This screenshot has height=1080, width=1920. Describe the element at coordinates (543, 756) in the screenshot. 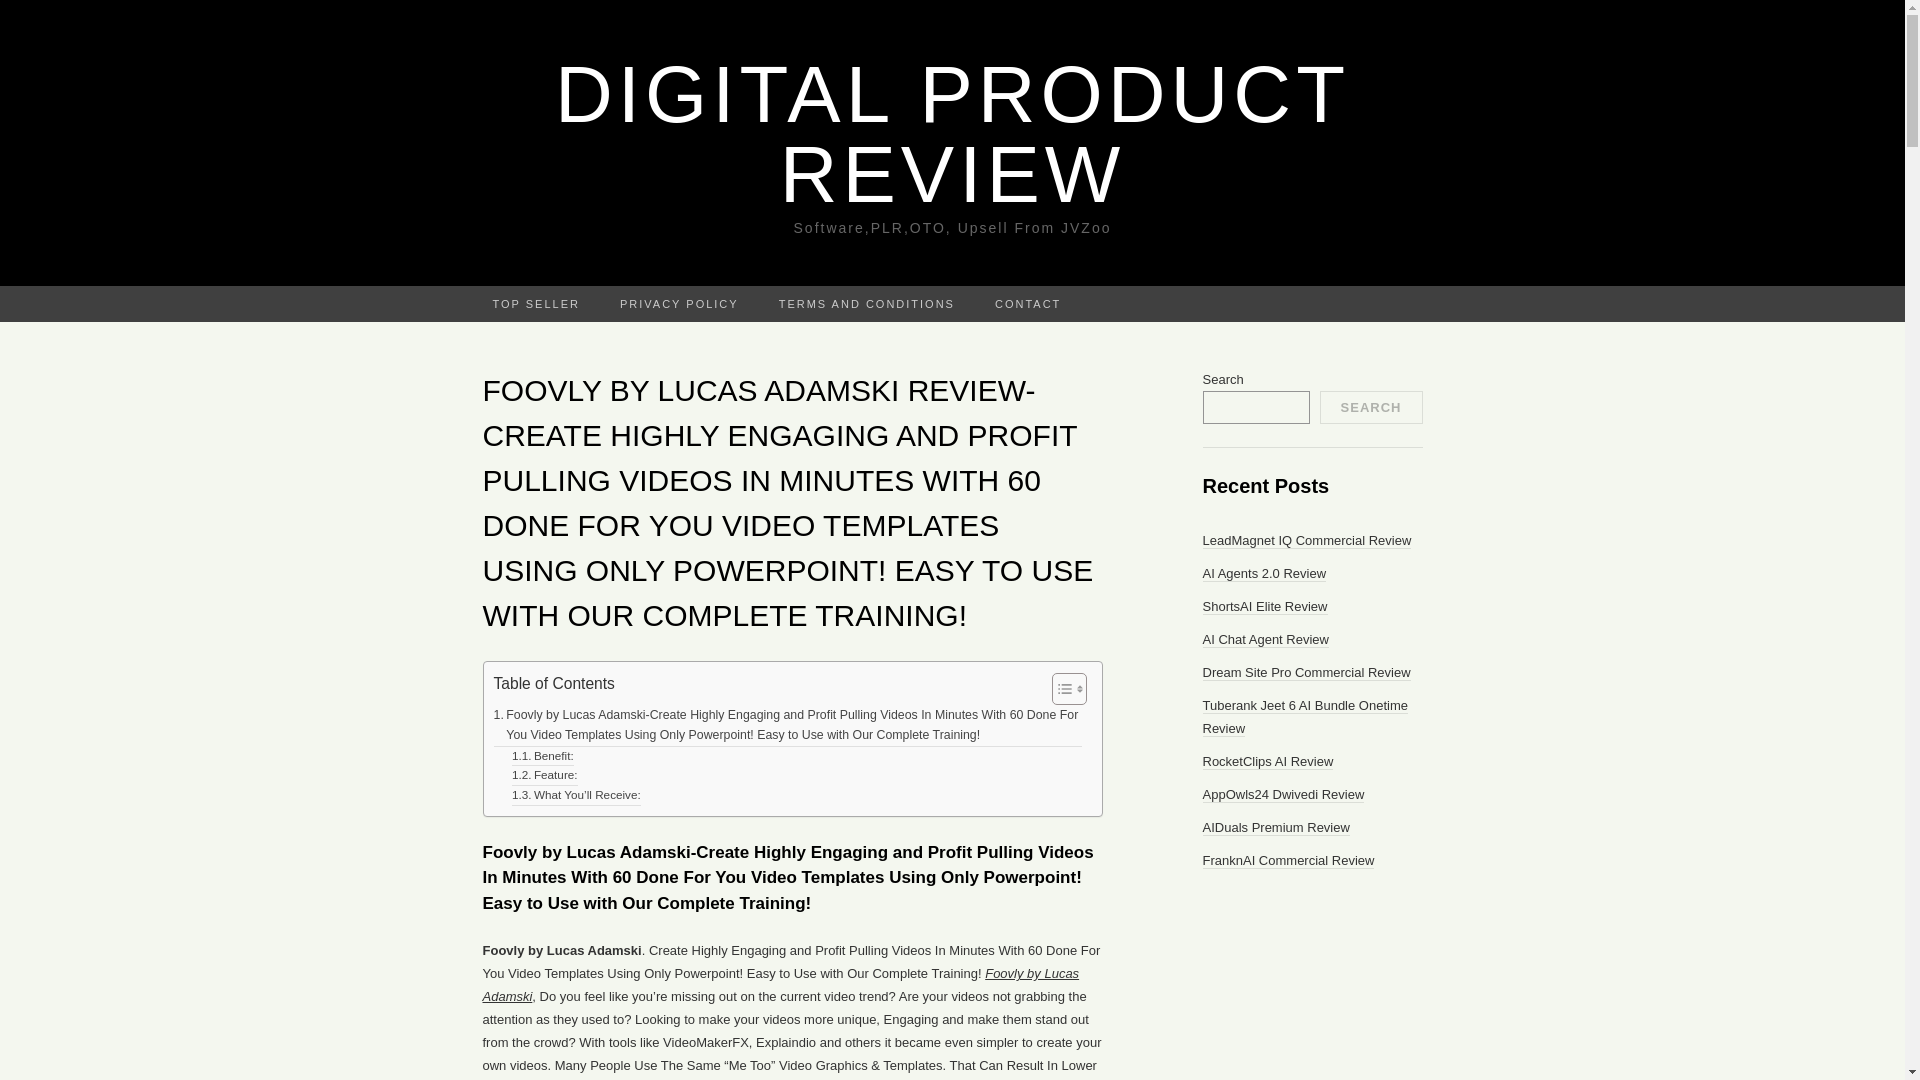

I see `Benefit:` at that location.